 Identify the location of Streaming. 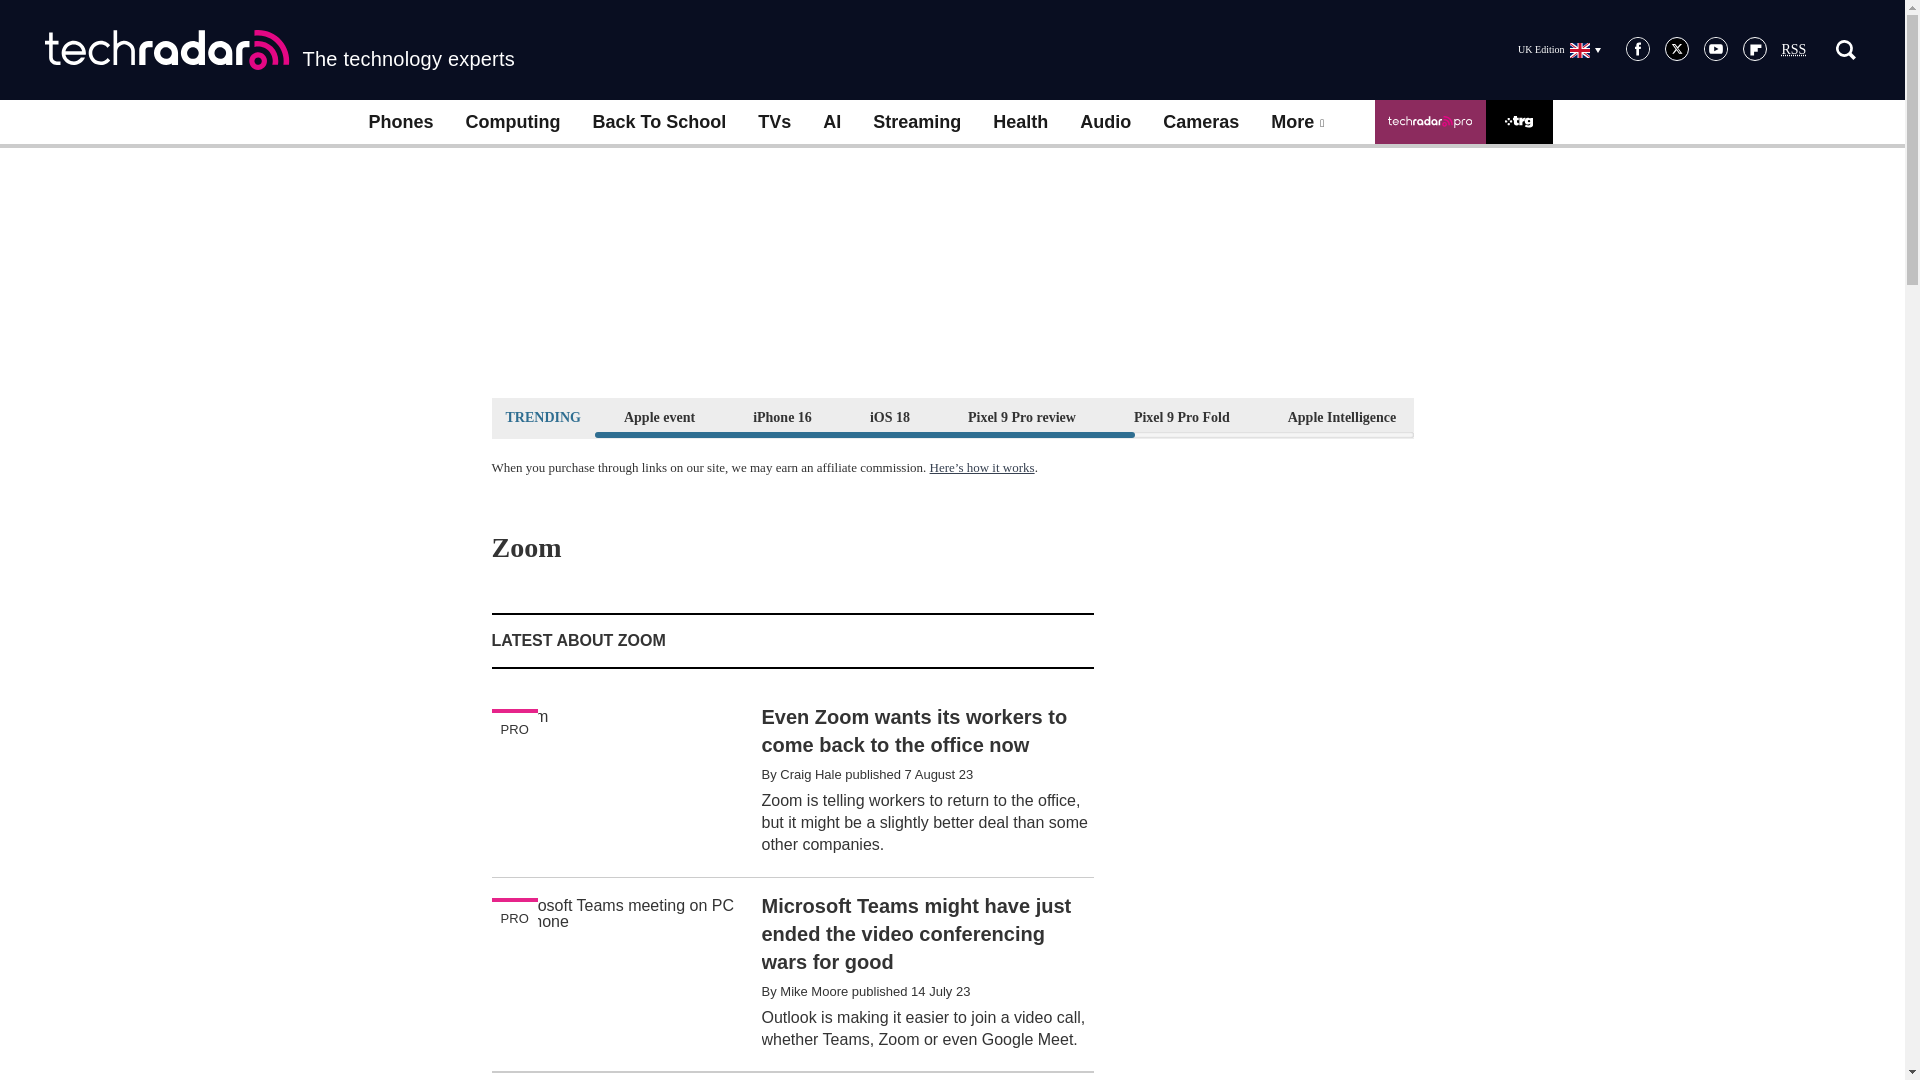
(916, 122).